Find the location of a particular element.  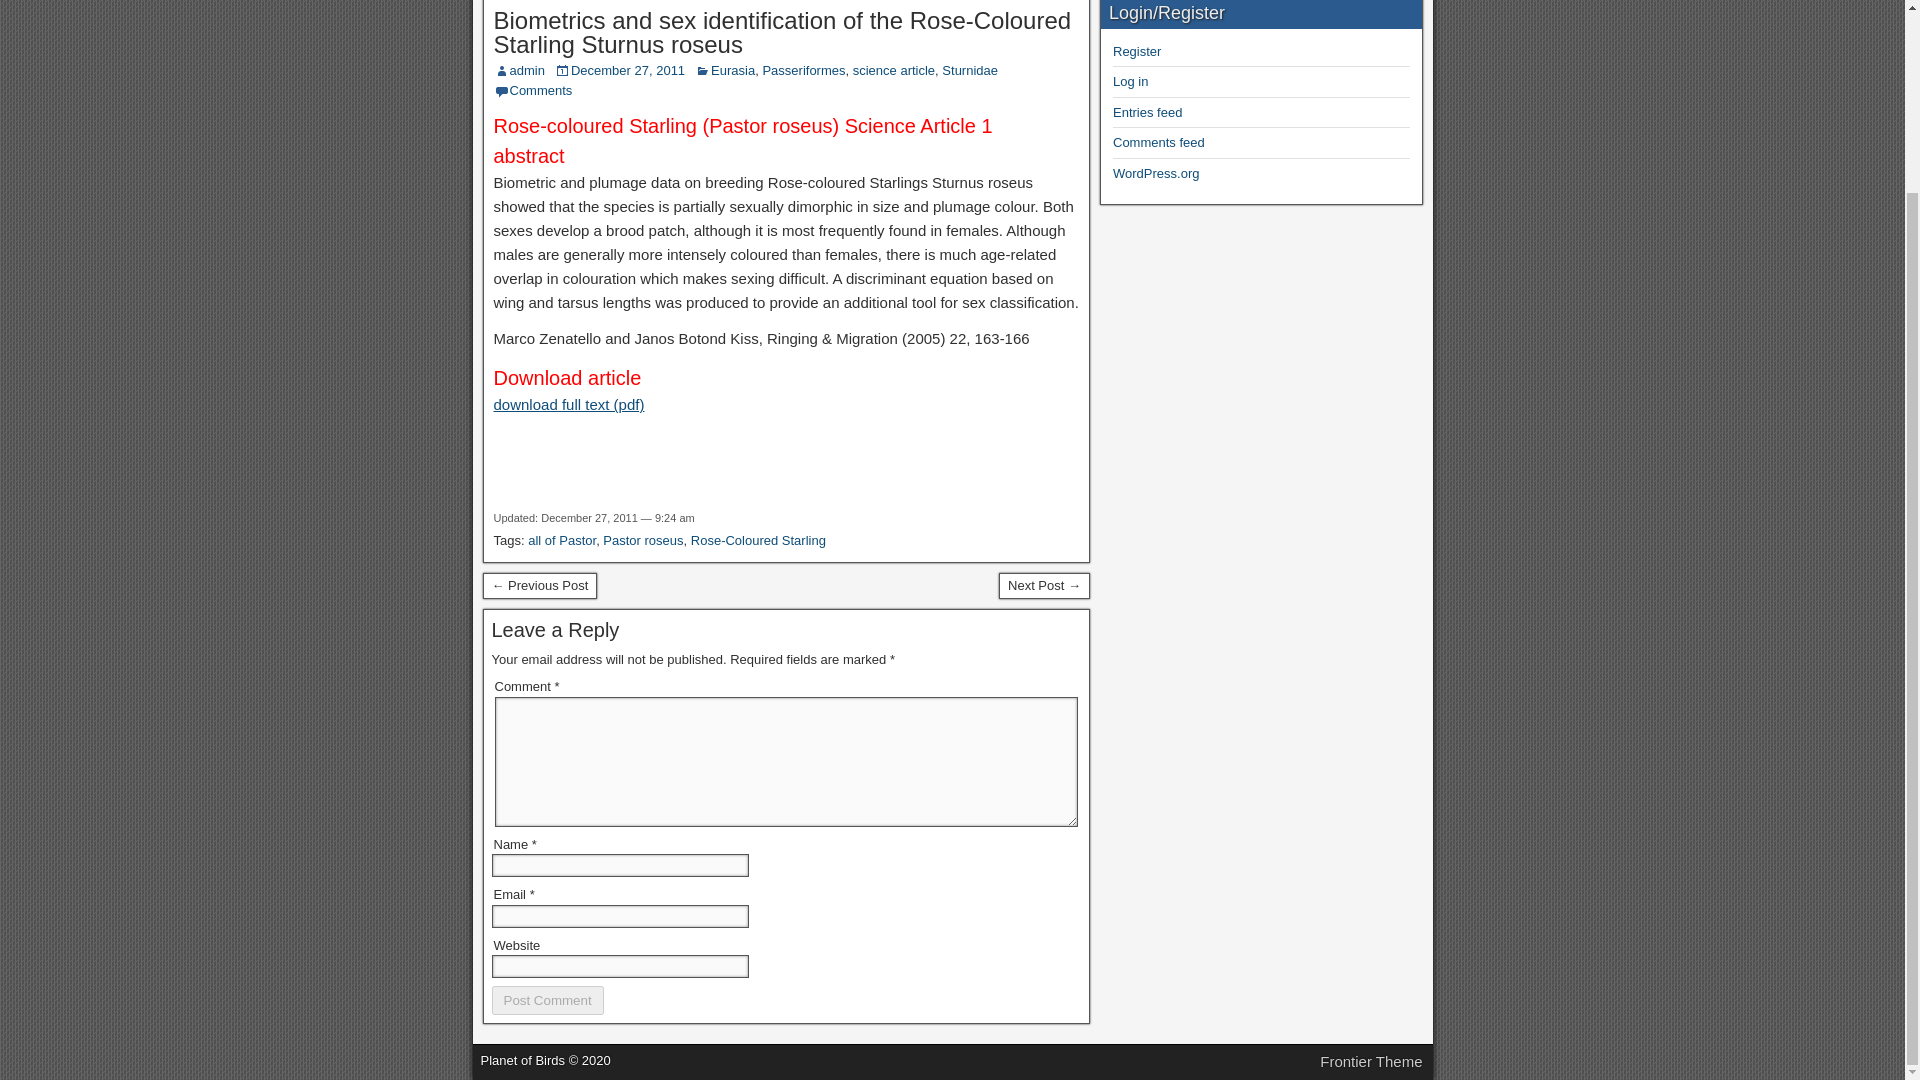

Pastor roseus is located at coordinates (642, 540).